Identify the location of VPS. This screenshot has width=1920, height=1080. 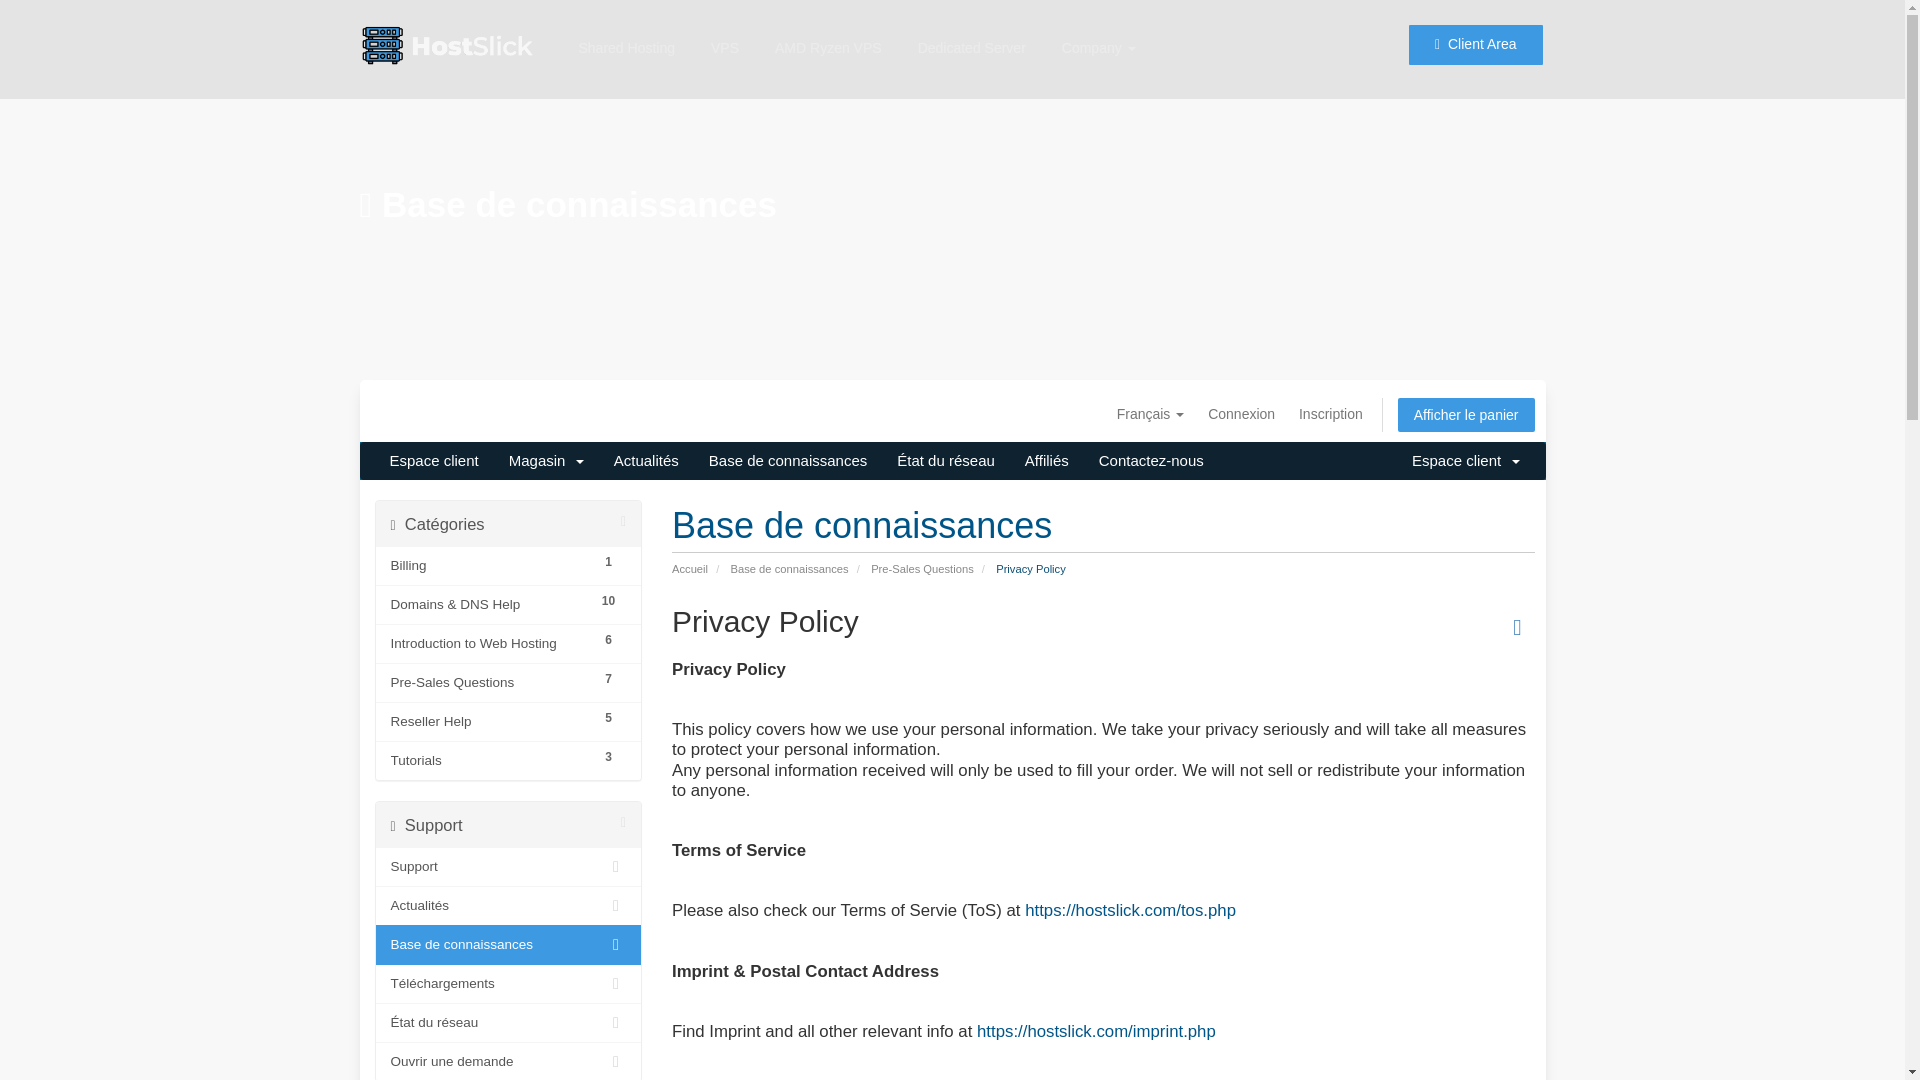
(724, 20).